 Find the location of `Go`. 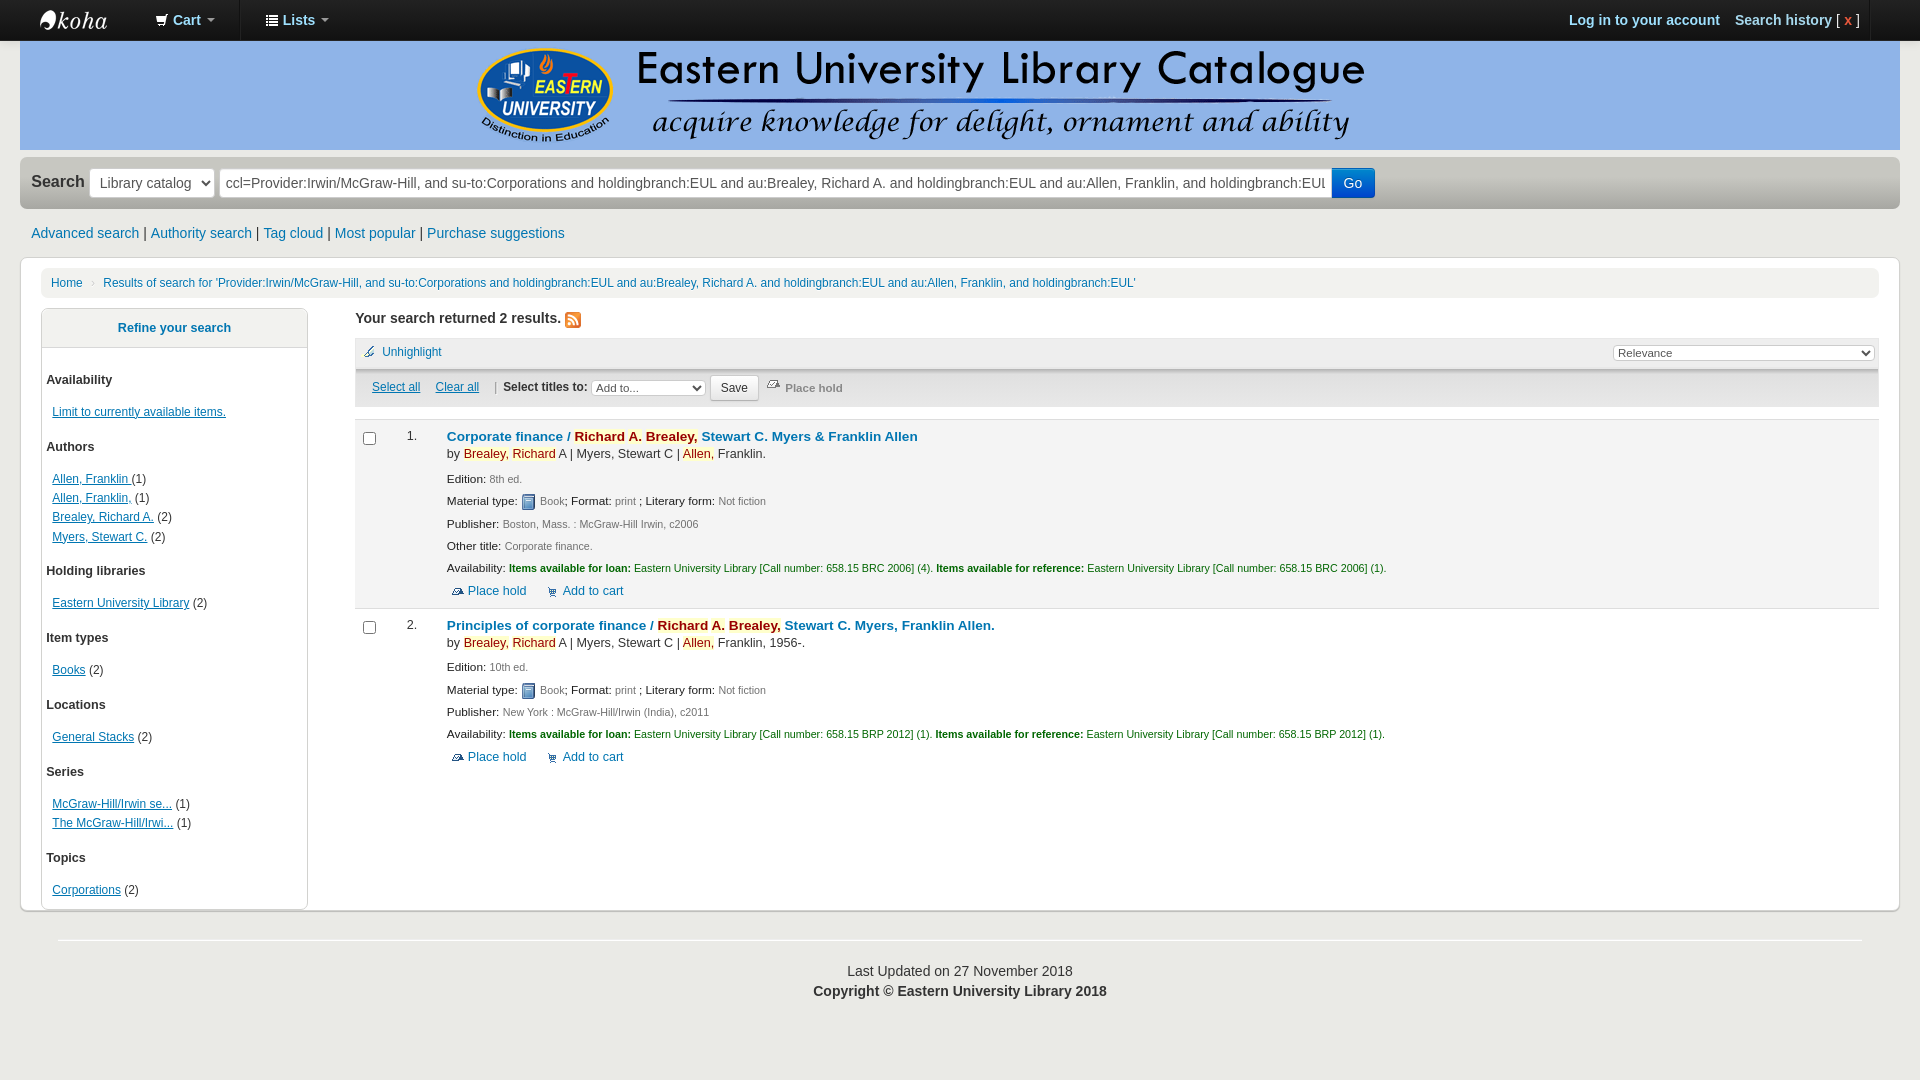

Go is located at coordinates (1354, 183).